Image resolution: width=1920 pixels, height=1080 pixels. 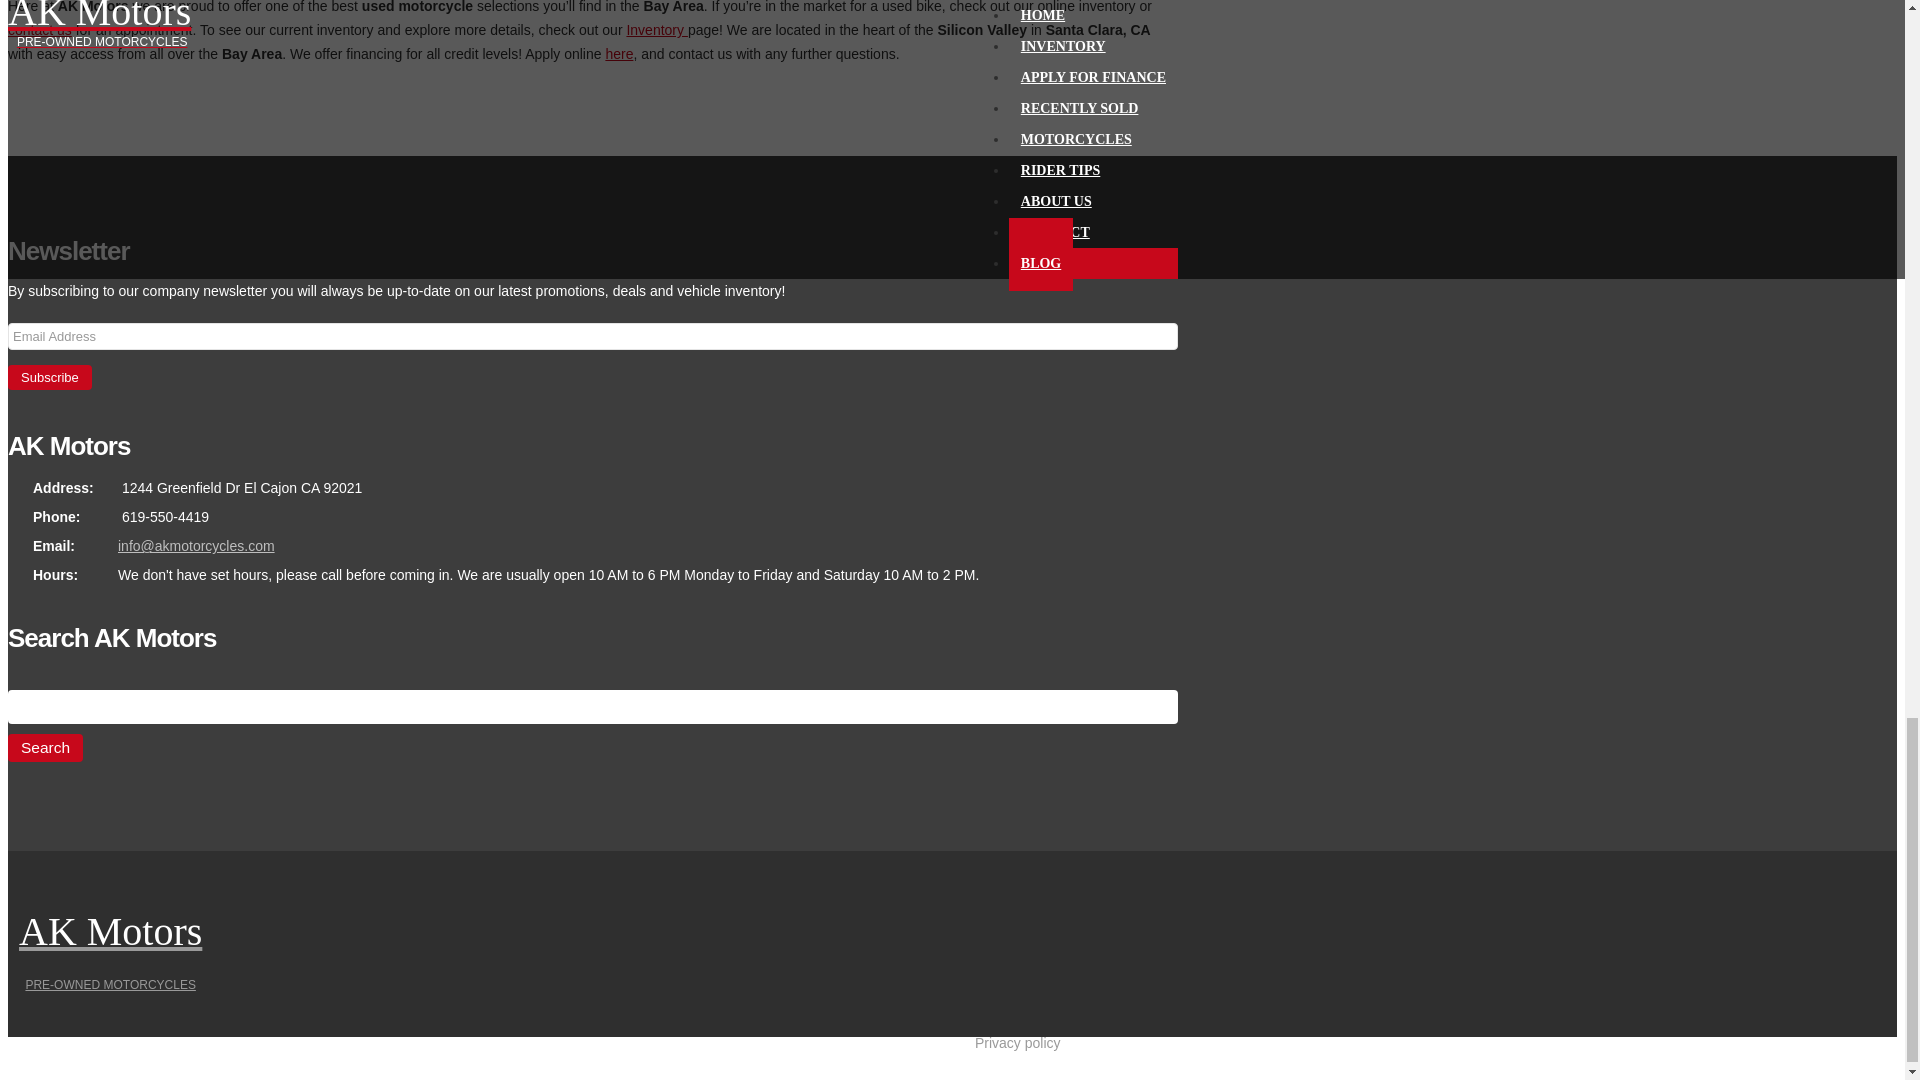 I want to click on contact us, so click(x=40, y=29).